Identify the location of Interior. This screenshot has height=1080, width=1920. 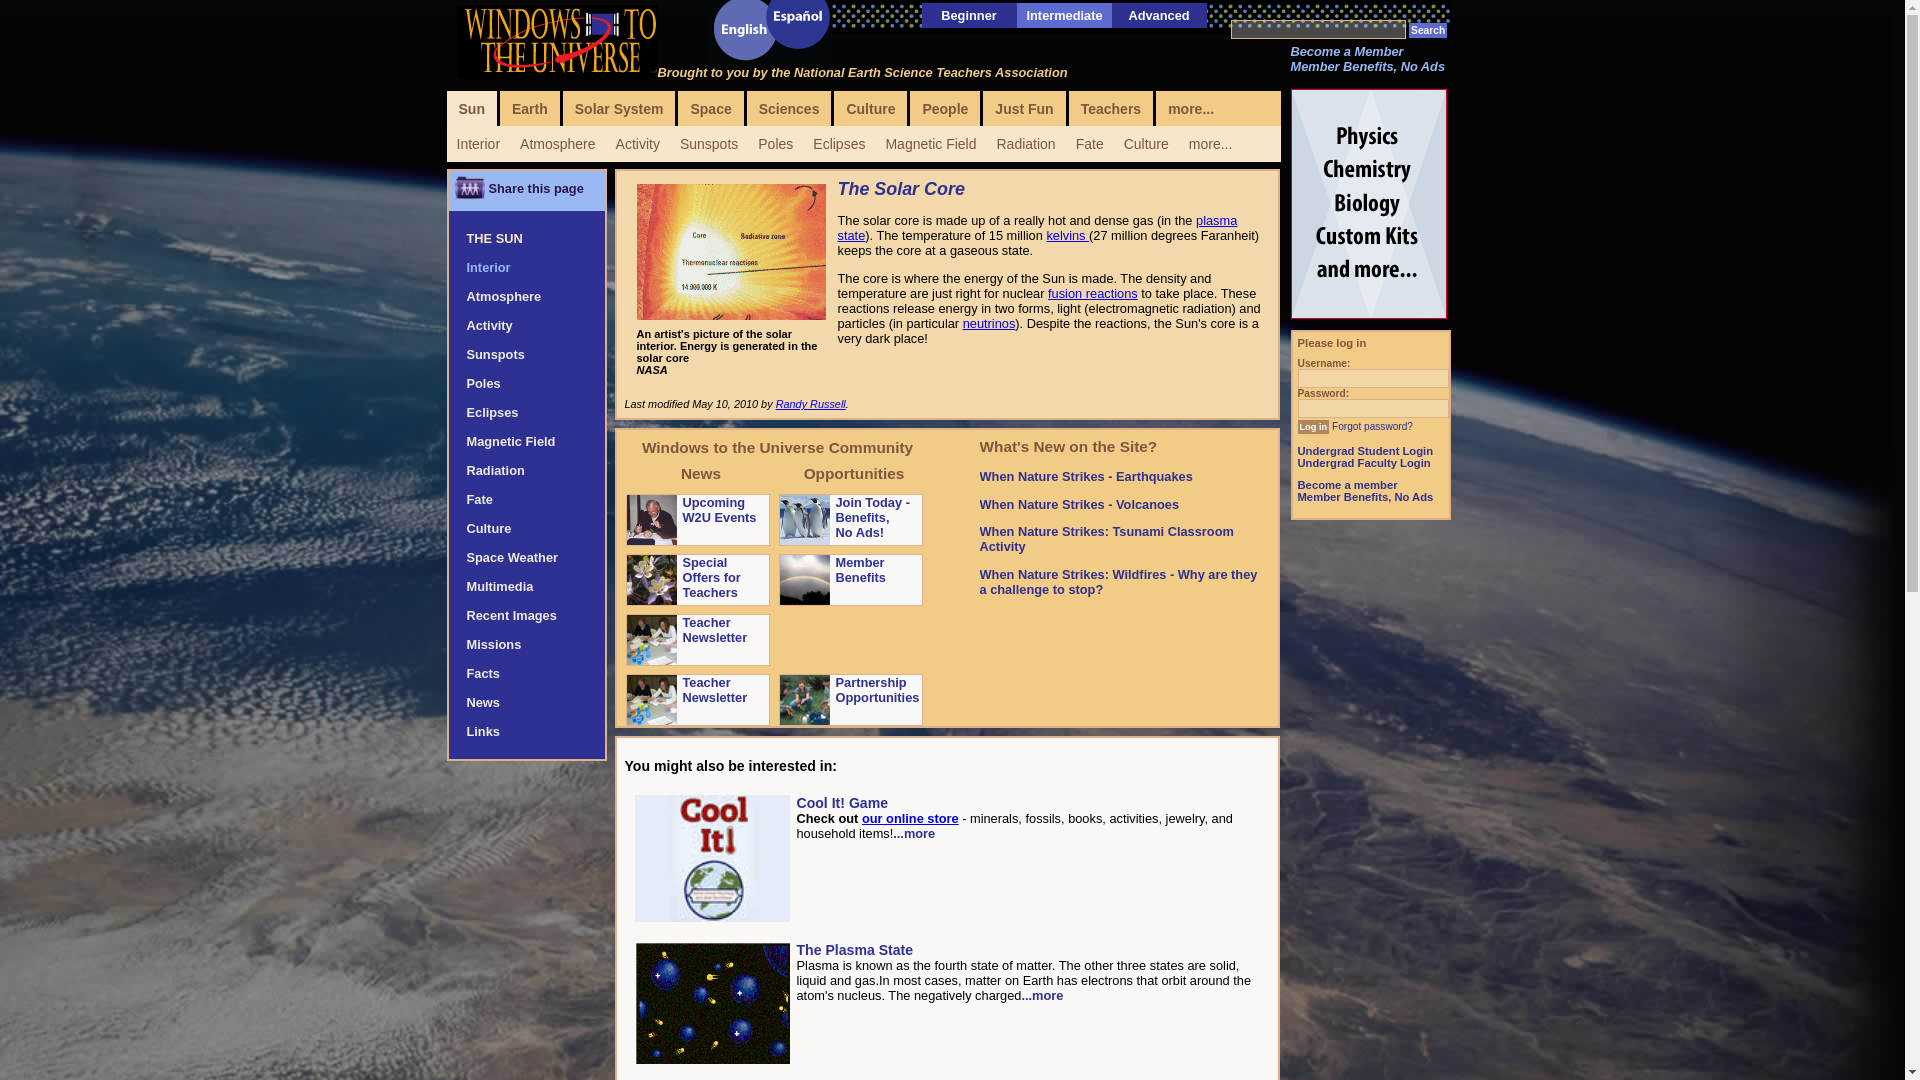
(478, 144).